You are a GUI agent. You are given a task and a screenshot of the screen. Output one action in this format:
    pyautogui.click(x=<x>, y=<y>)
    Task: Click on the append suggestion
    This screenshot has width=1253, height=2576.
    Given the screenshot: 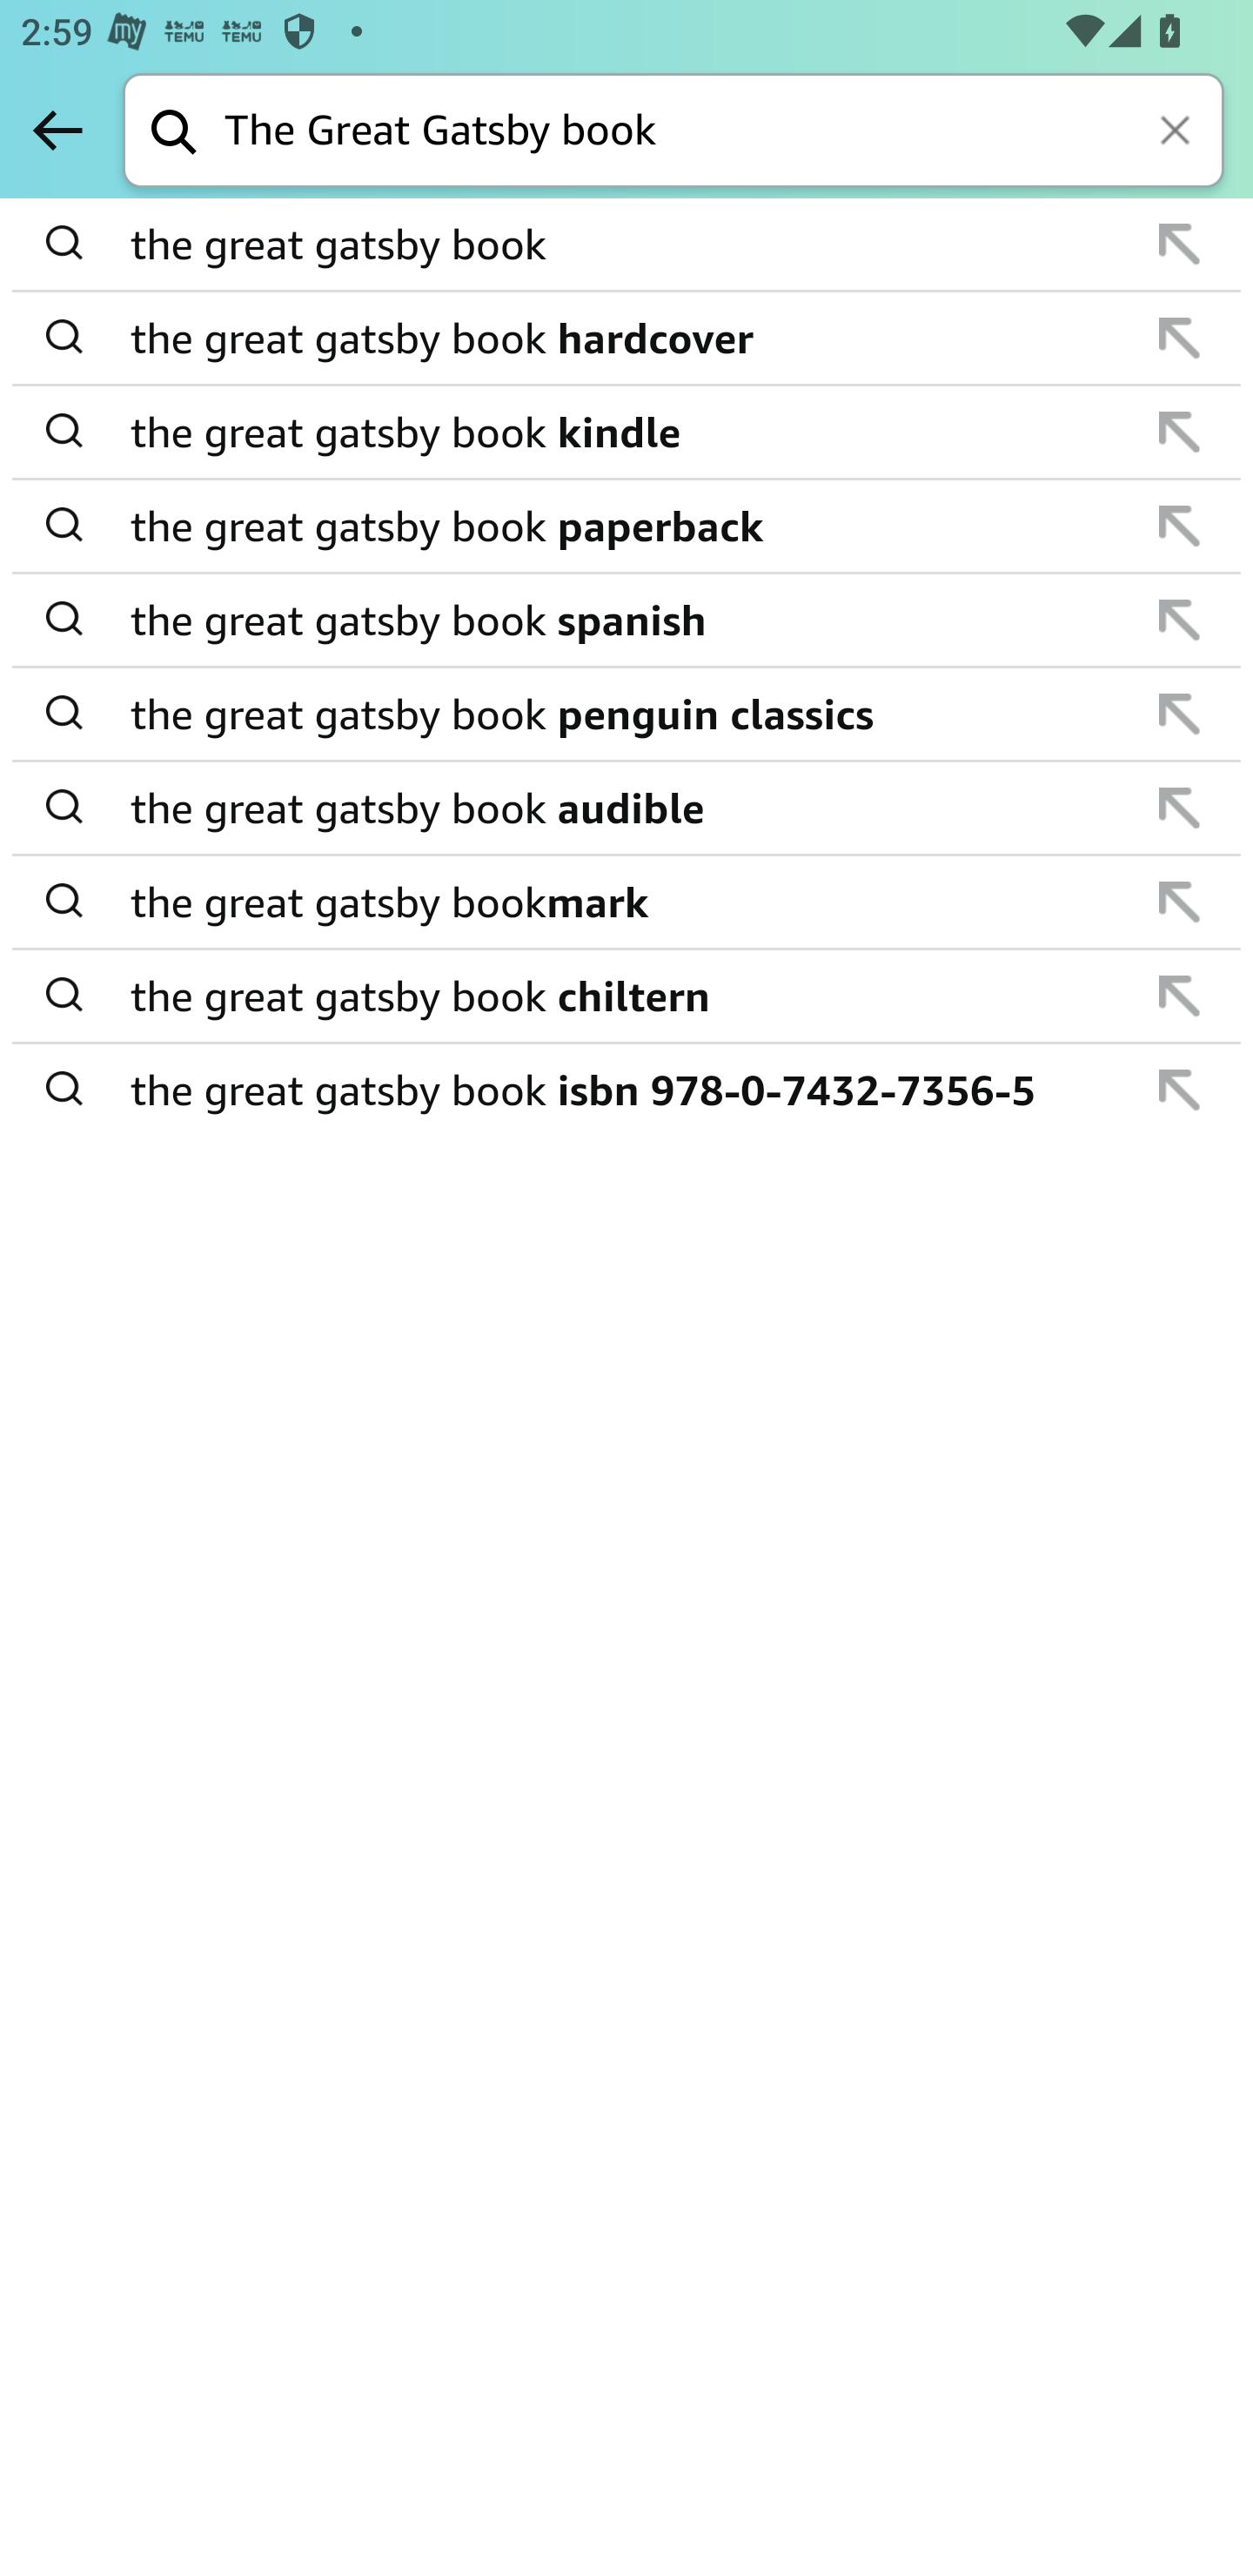 What is the action you would take?
    pyautogui.click(x=1180, y=339)
    